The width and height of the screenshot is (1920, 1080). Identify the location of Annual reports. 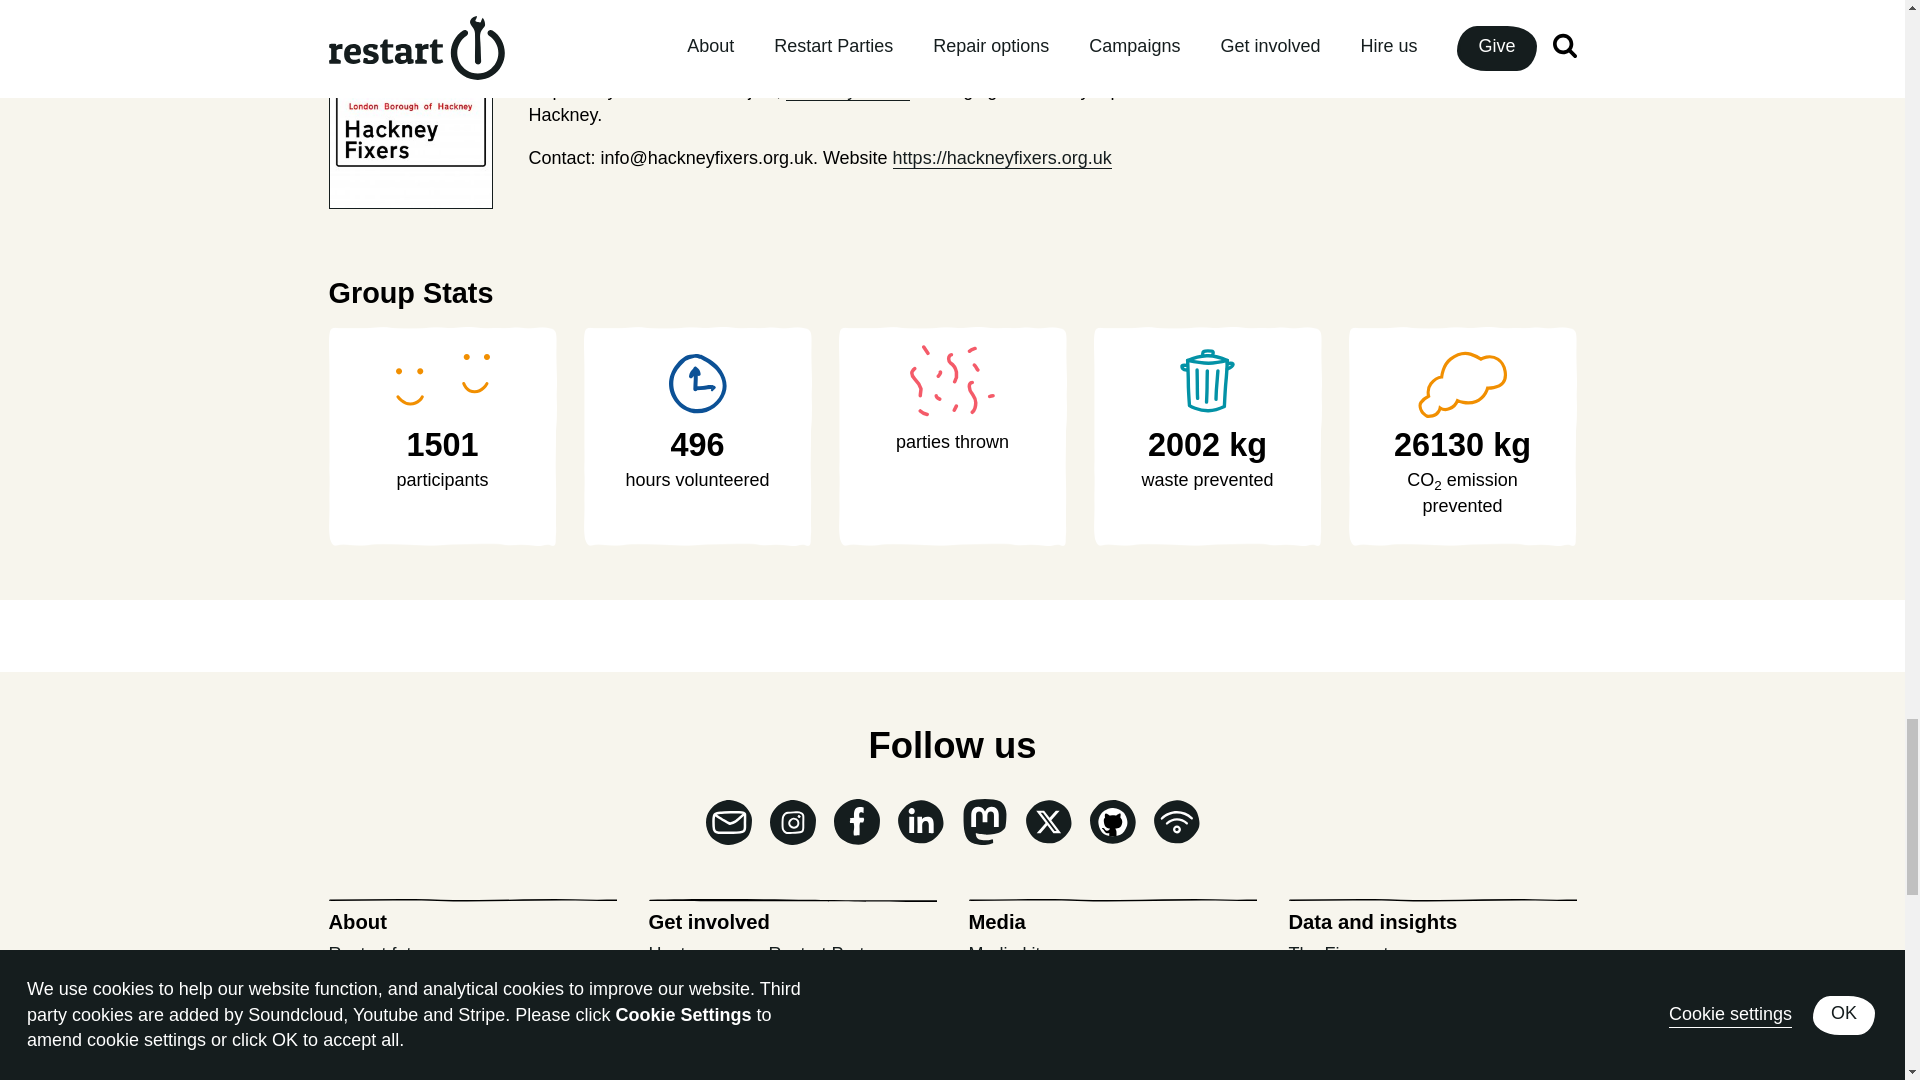
(386, 988).